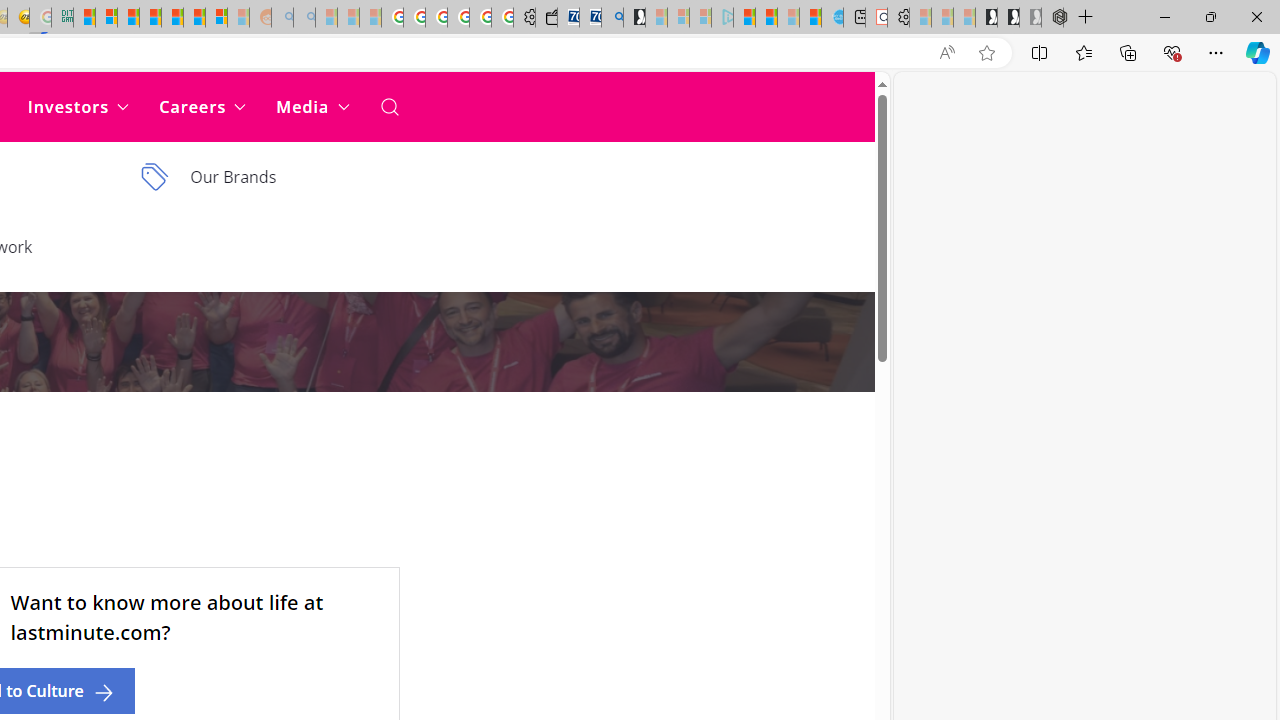 The width and height of the screenshot is (1280, 720). Describe the element at coordinates (106, 18) in the screenshot. I see `Microsoft account | Privacy` at that location.